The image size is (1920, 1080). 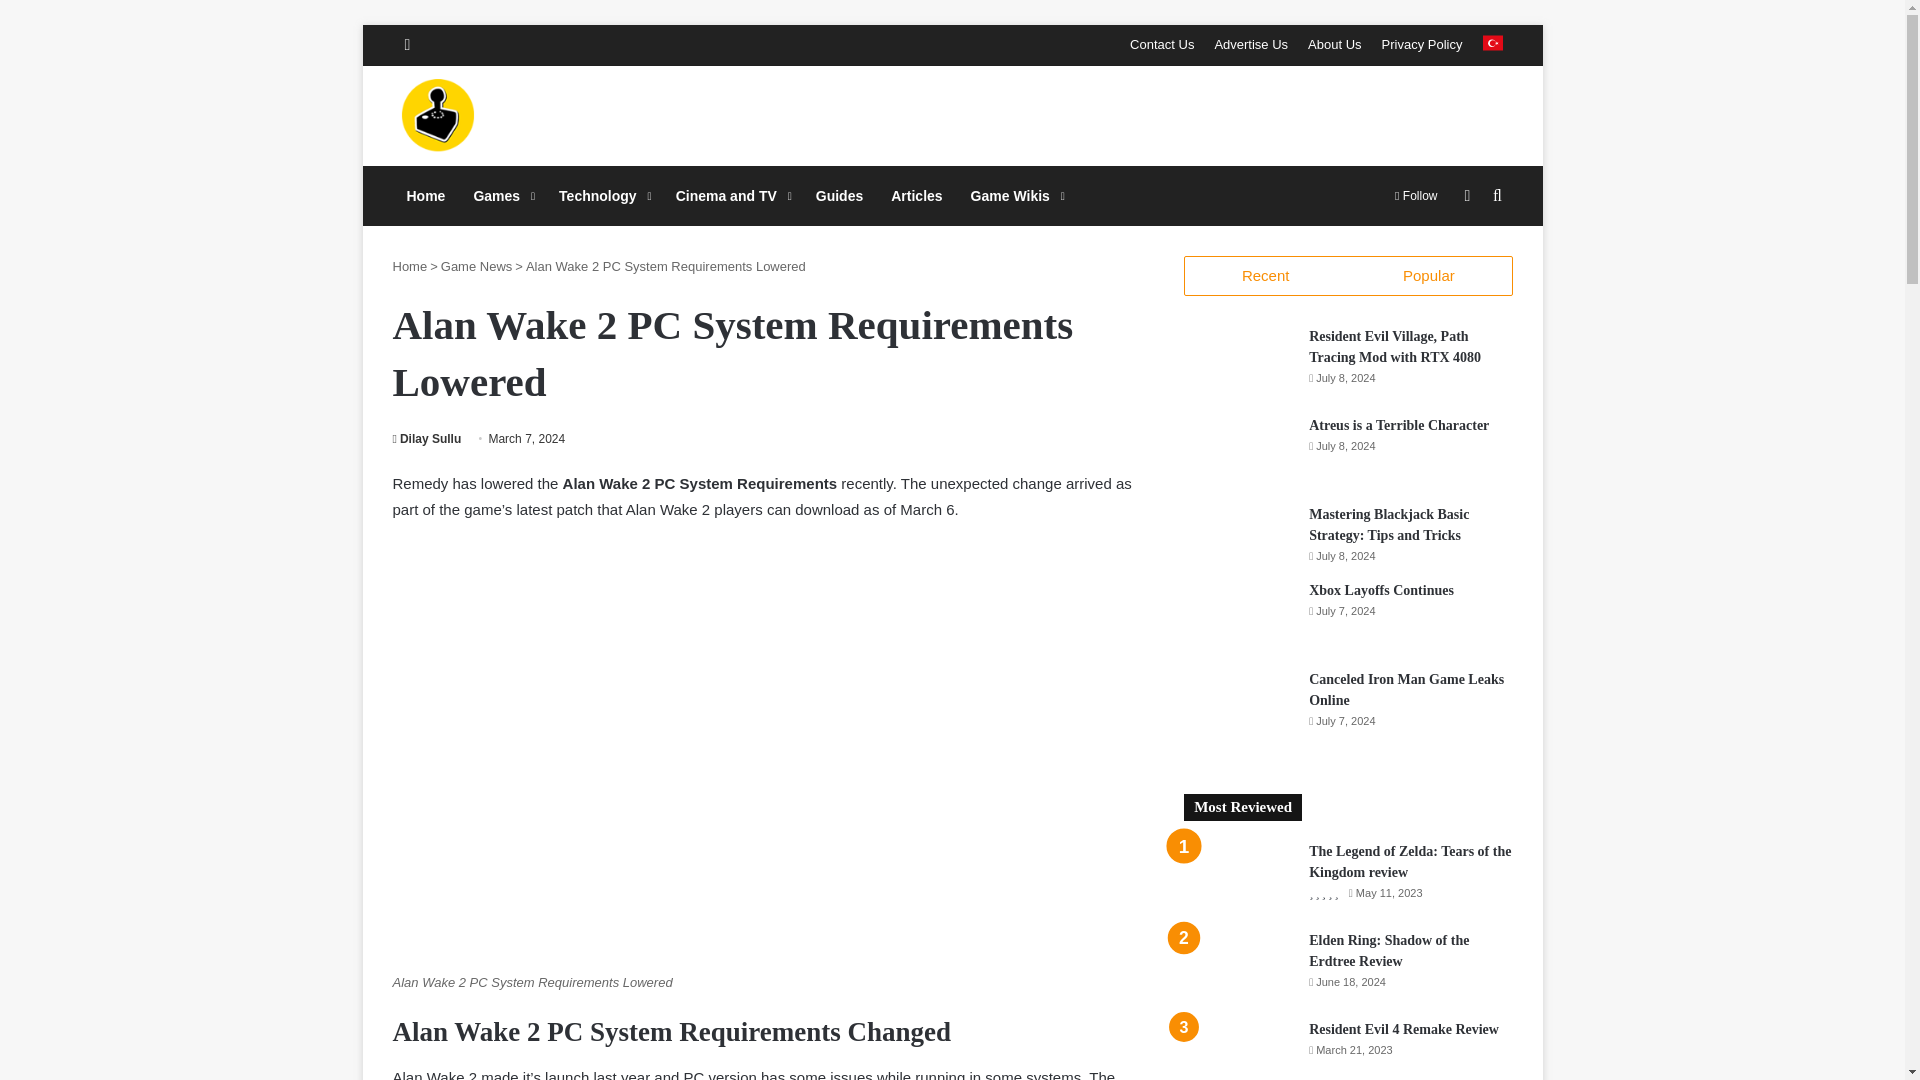 I want to click on Atreus is a Terrible Character 4, so click(x=1239, y=452).